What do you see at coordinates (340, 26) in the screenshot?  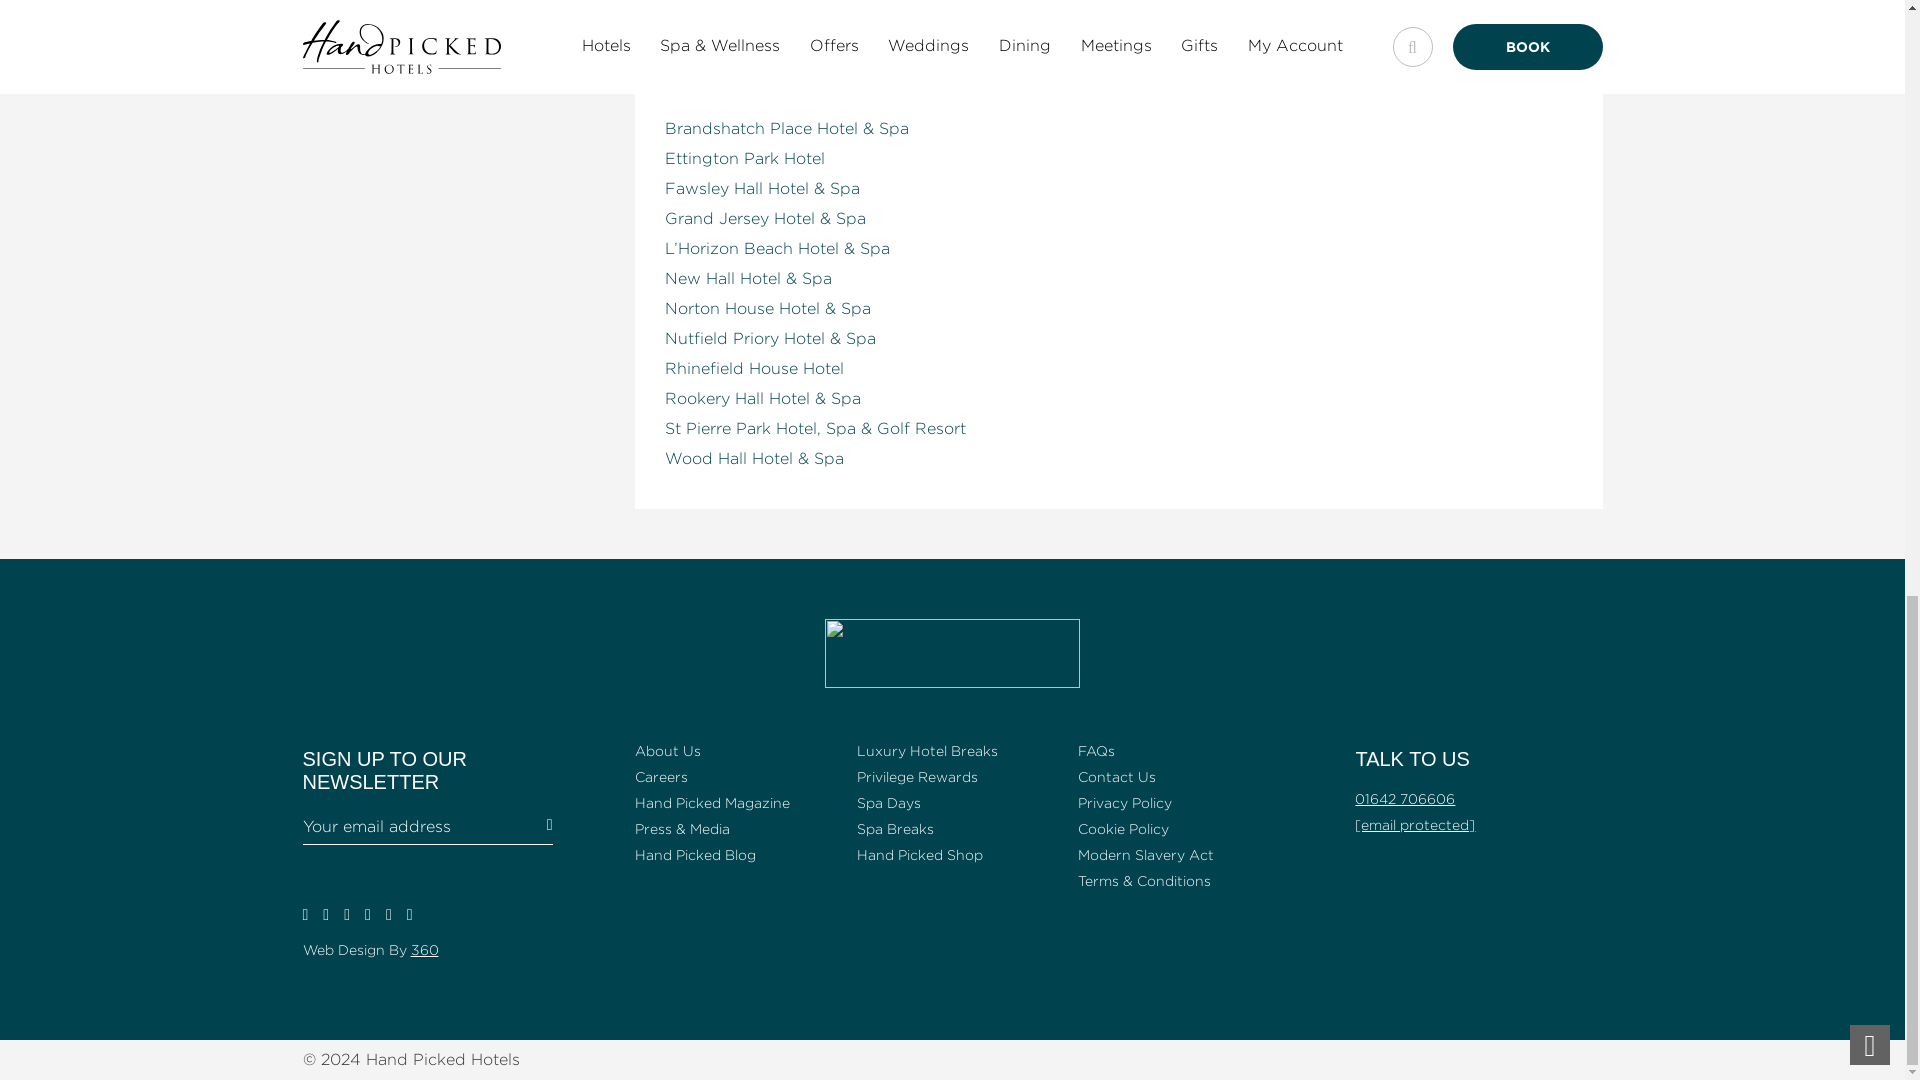 I see `Combo-treatments` at bounding box center [340, 26].